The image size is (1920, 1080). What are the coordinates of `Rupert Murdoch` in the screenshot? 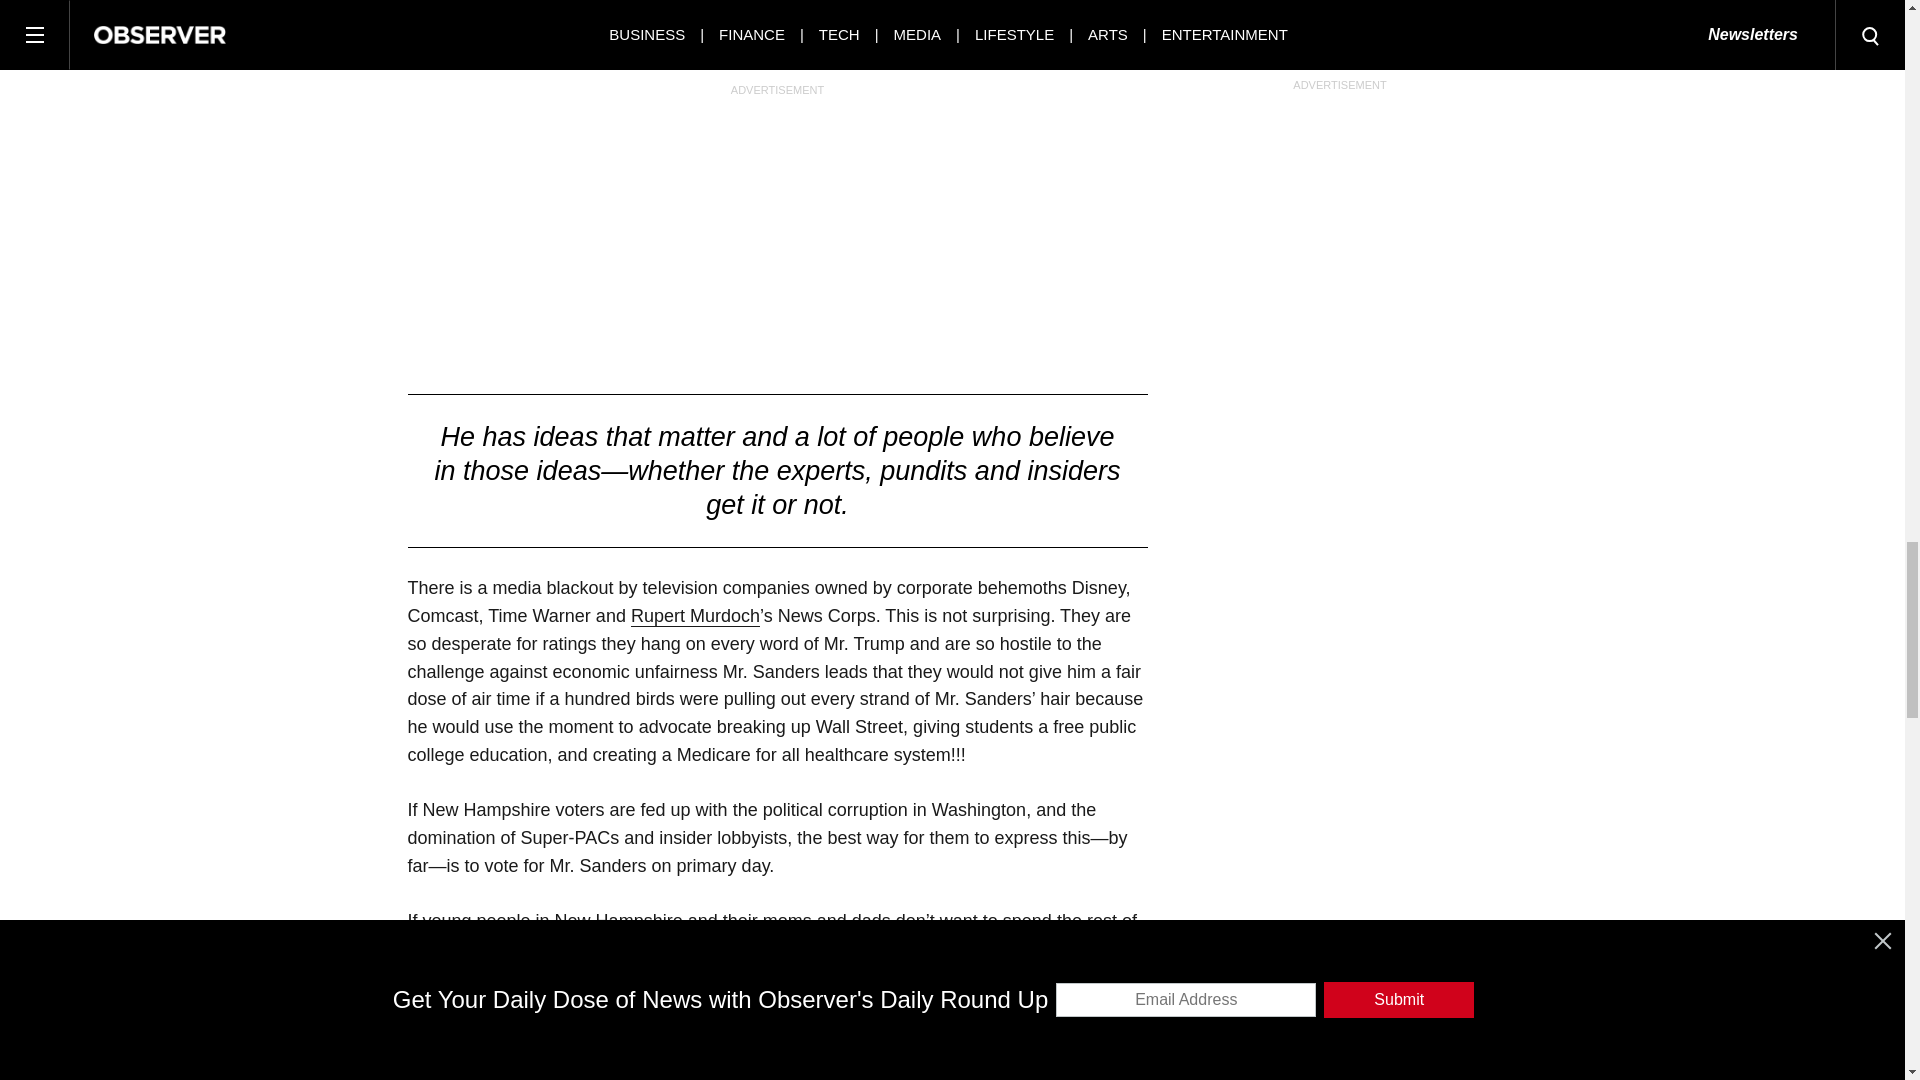 It's located at (696, 616).